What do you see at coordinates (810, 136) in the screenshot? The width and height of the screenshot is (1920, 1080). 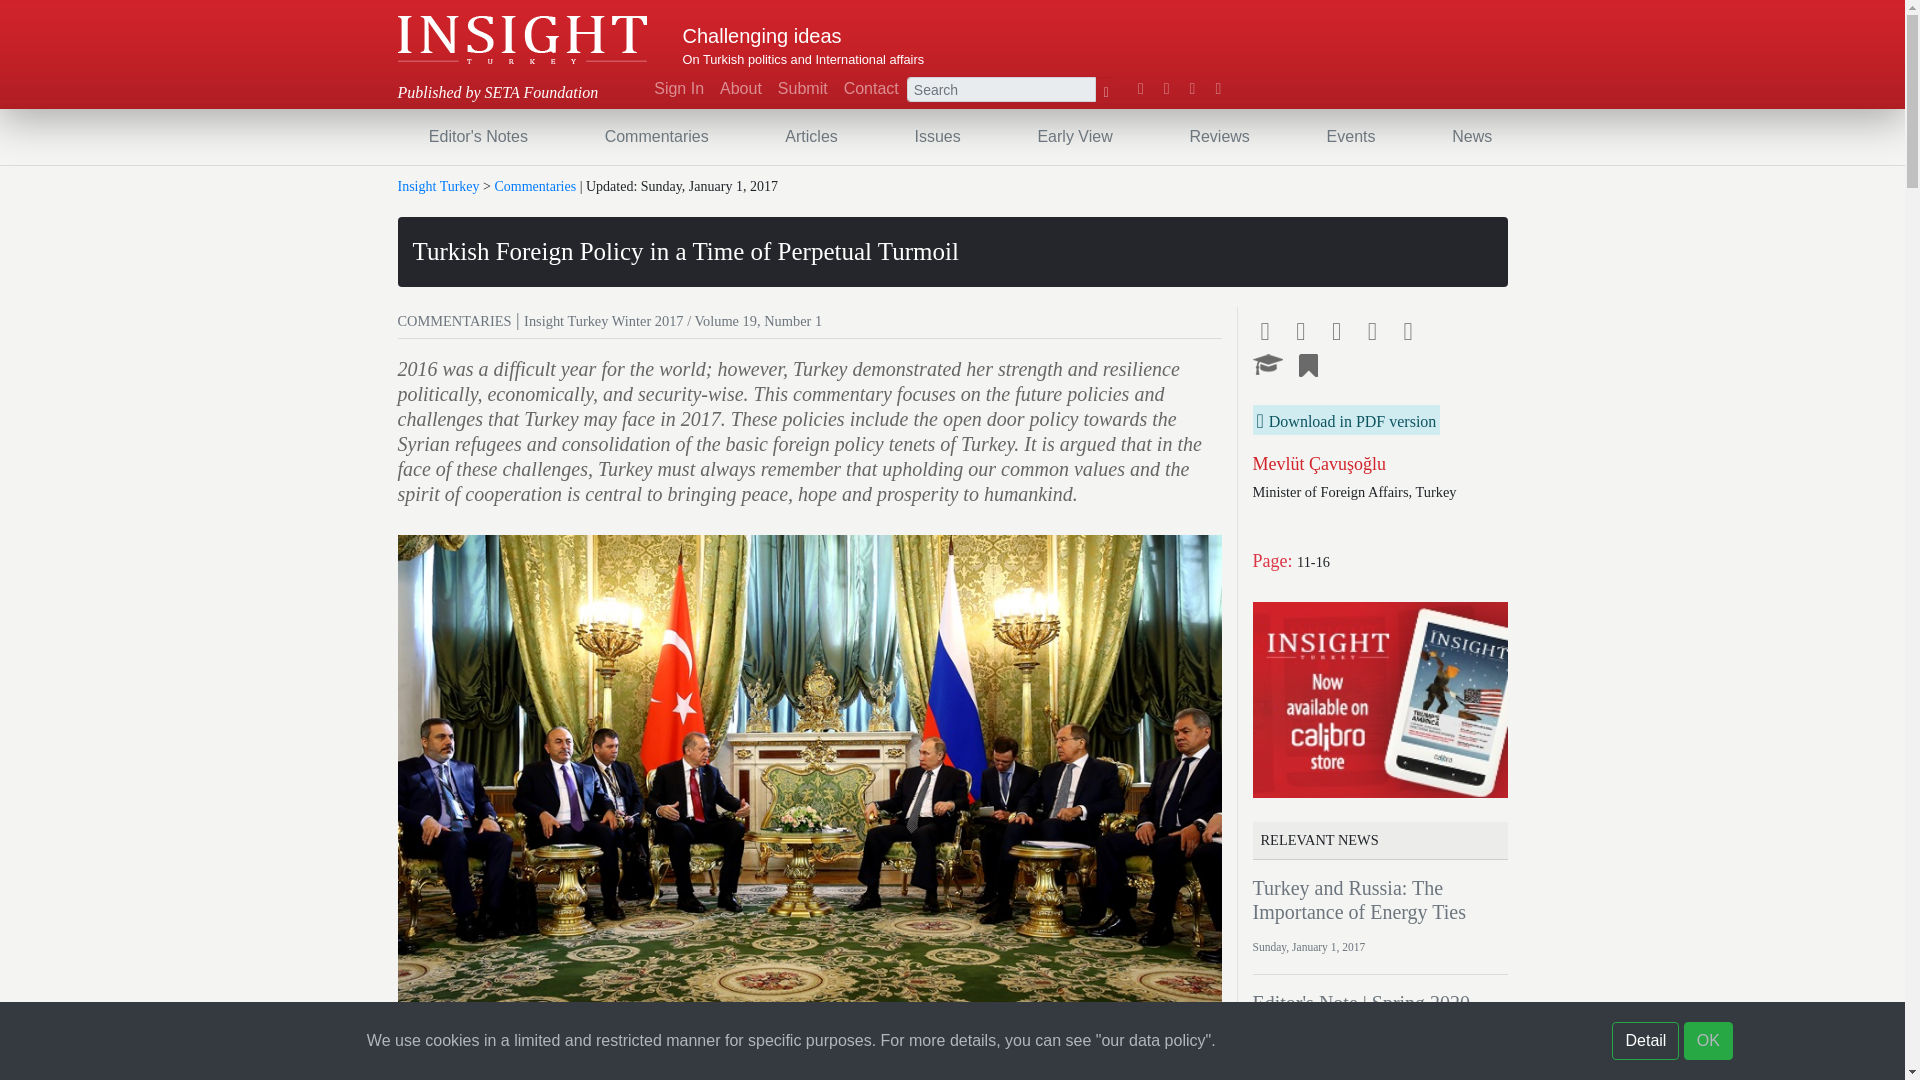 I see `Articles` at bounding box center [810, 136].